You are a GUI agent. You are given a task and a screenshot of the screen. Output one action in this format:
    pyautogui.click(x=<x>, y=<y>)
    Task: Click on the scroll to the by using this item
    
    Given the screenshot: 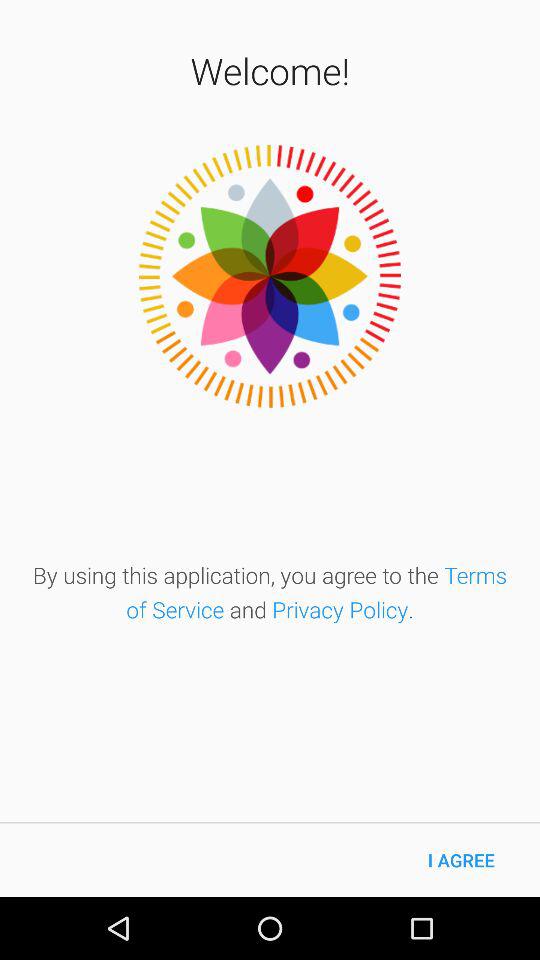 What is the action you would take?
    pyautogui.click(x=270, y=592)
    